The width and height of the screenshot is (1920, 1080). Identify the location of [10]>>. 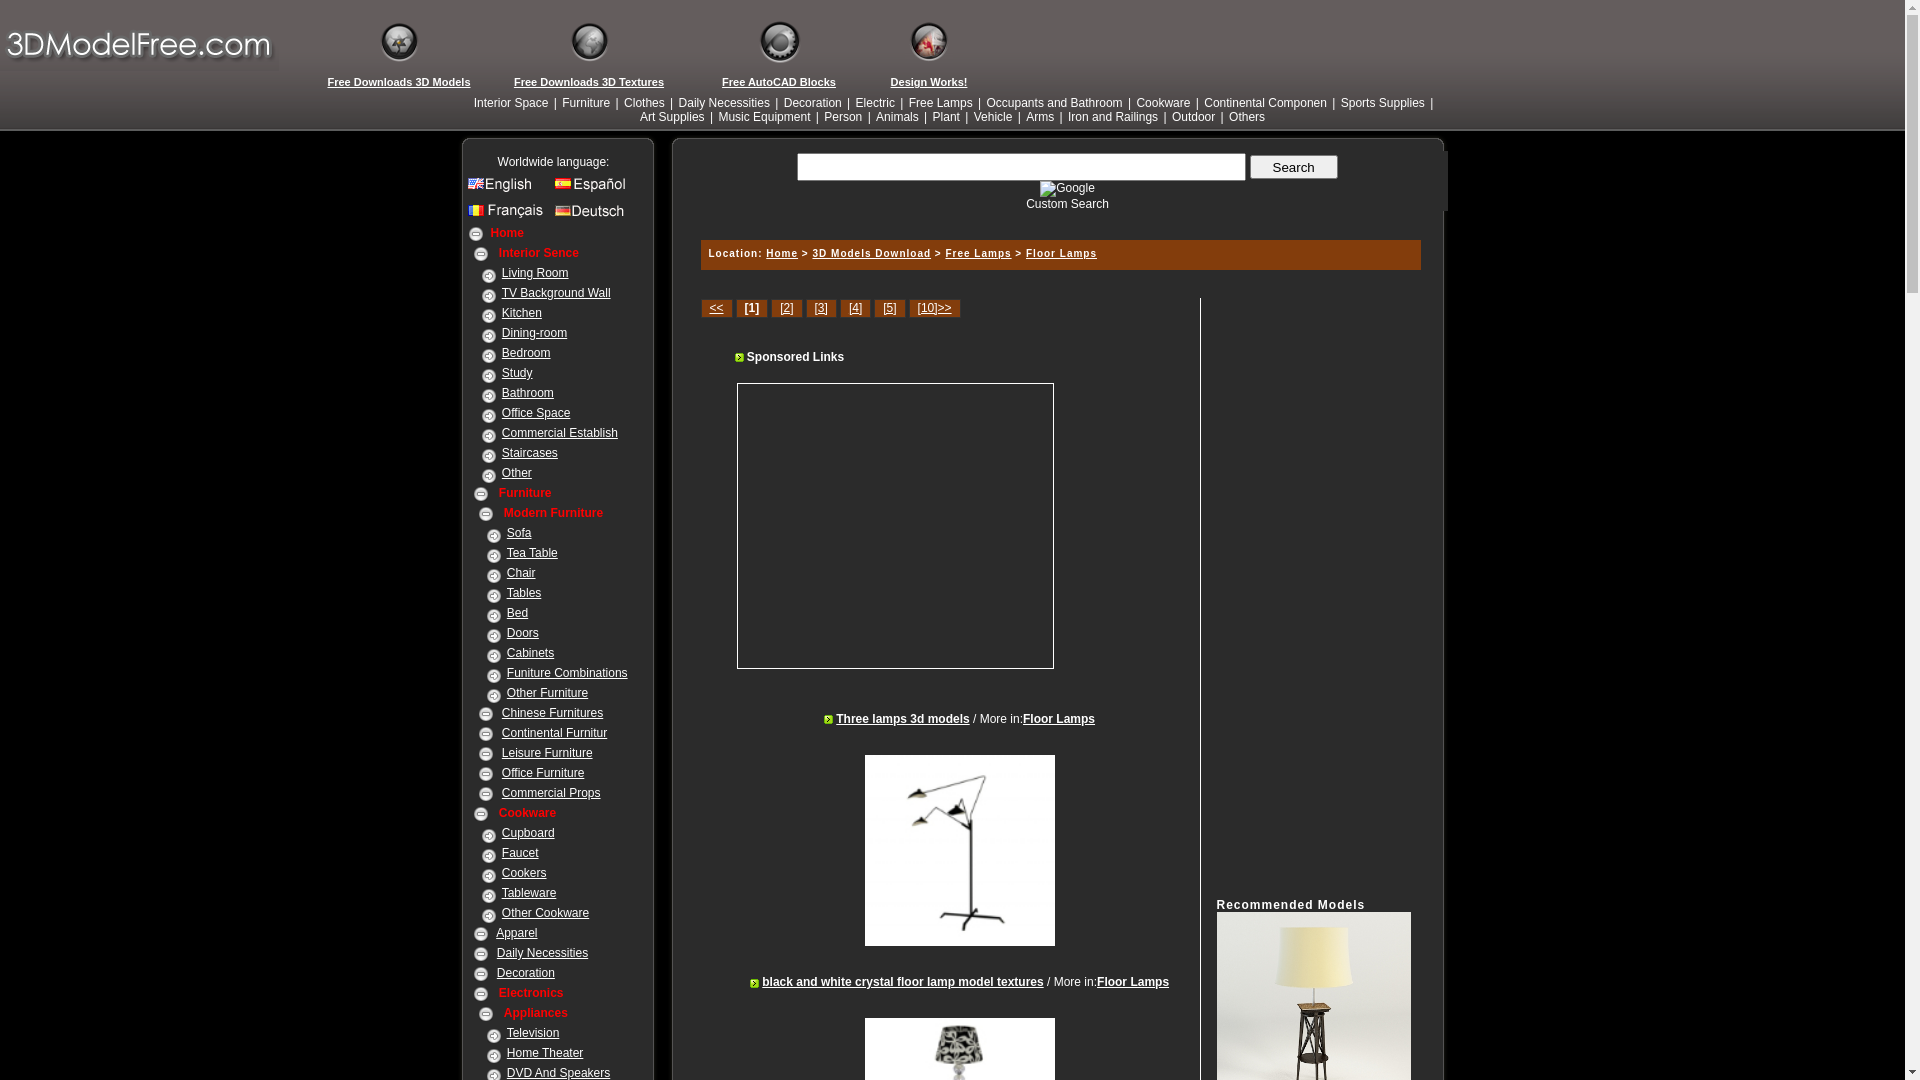
(935, 308).